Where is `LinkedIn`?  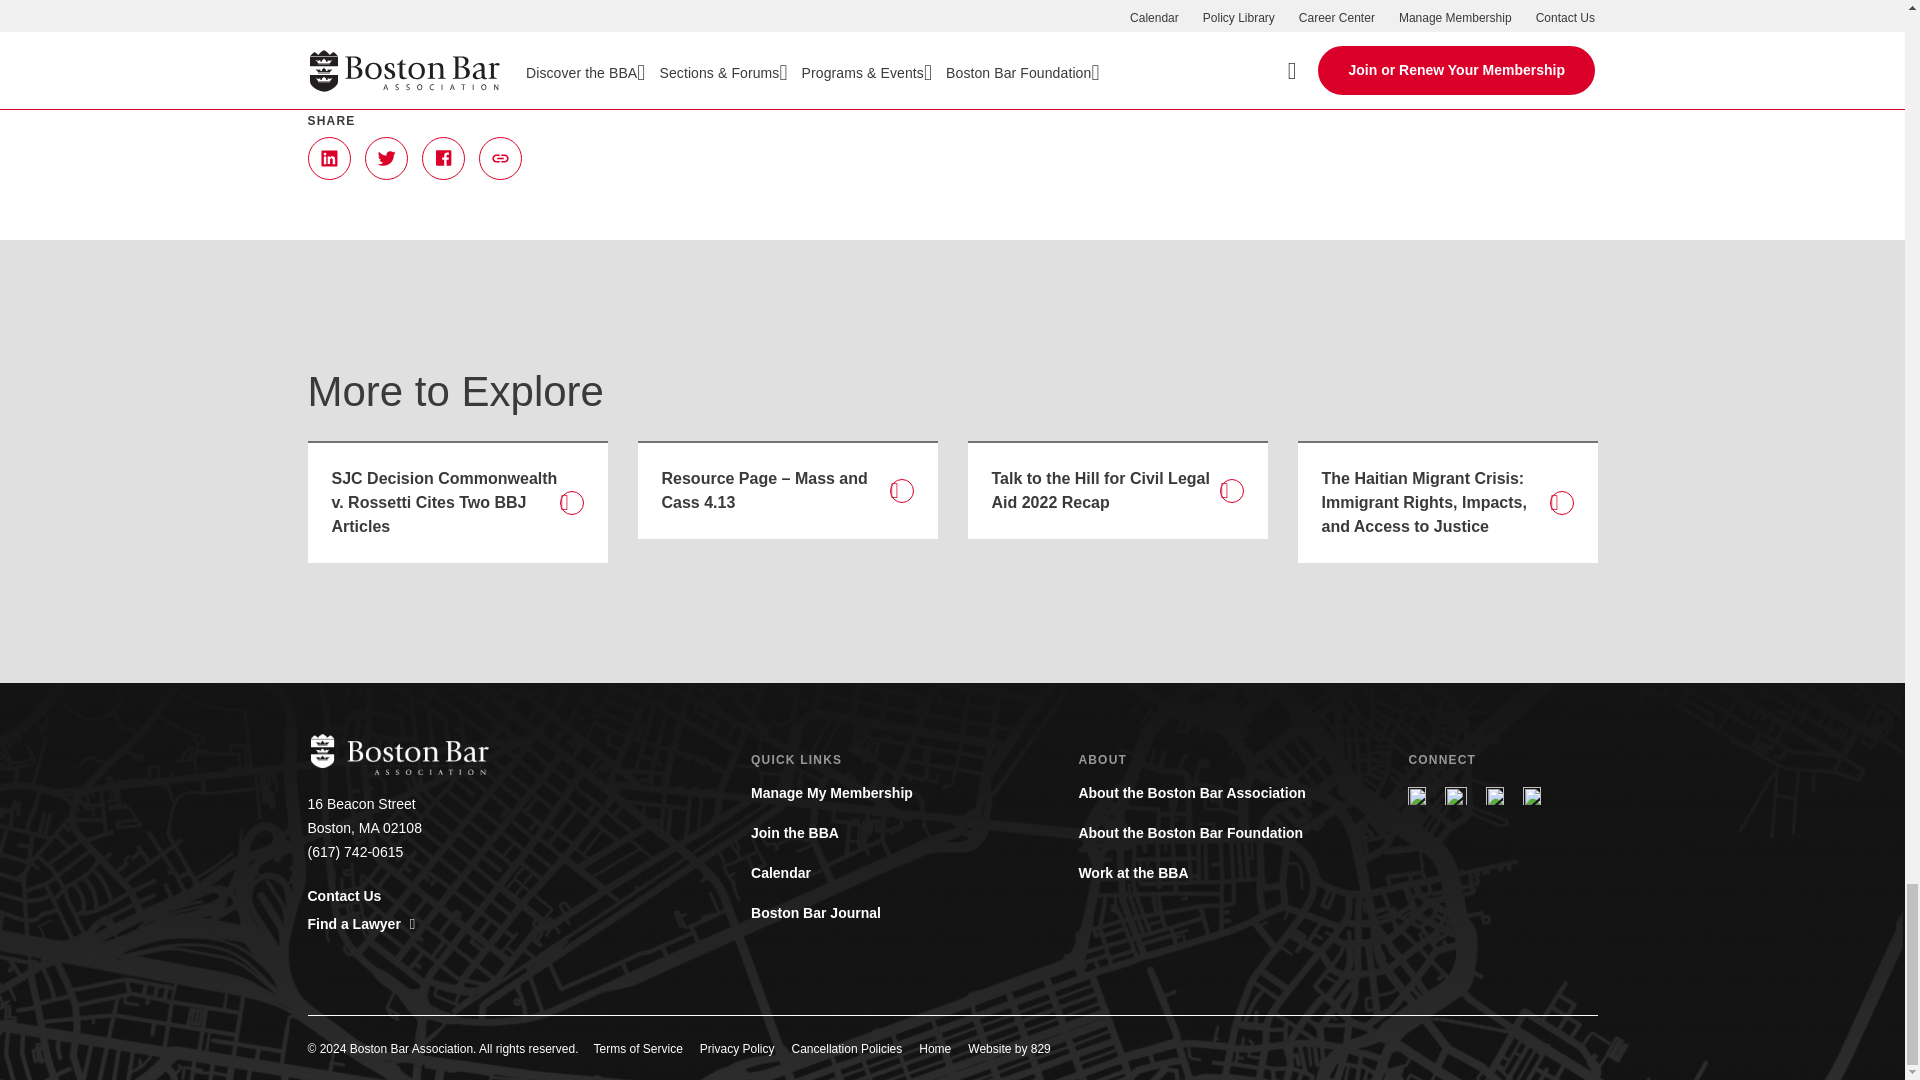
LinkedIn is located at coordinates (329, 158).